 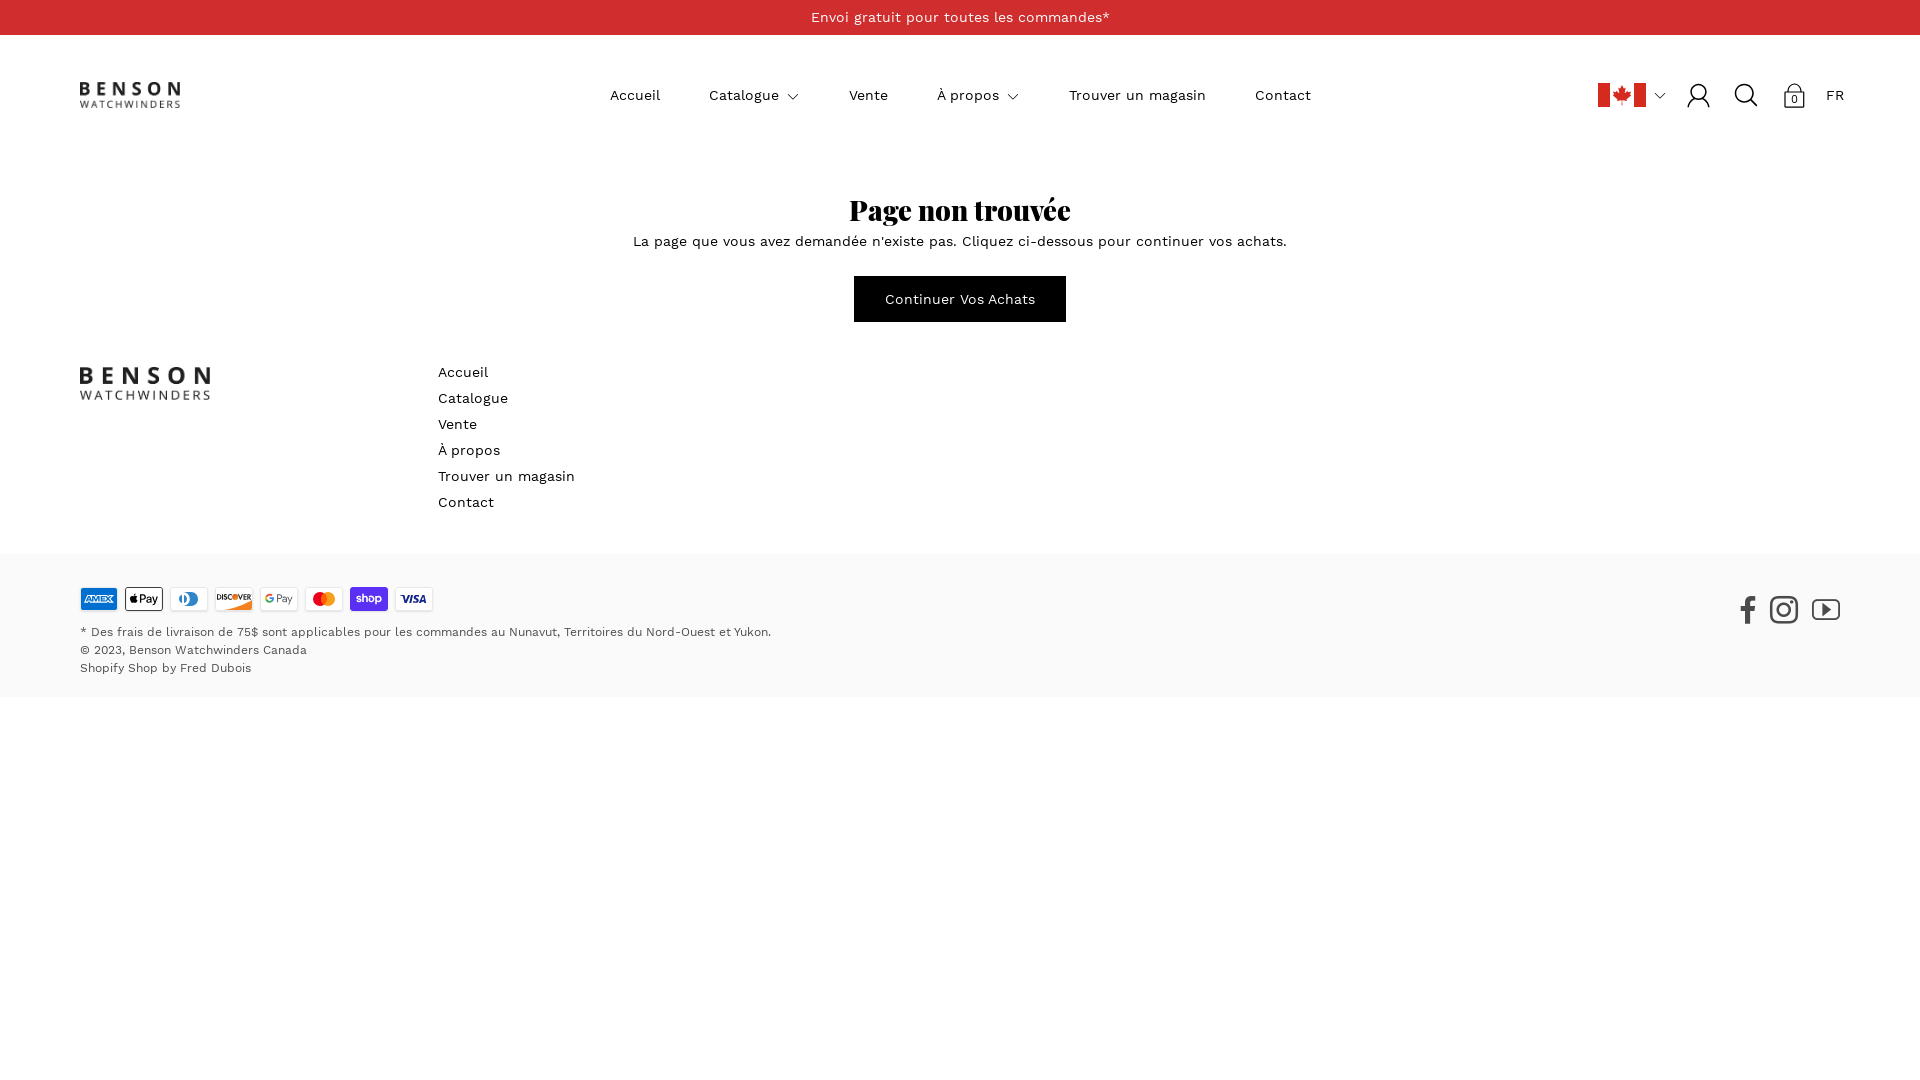 I want to click on Vente, so click(x=868, y=94).